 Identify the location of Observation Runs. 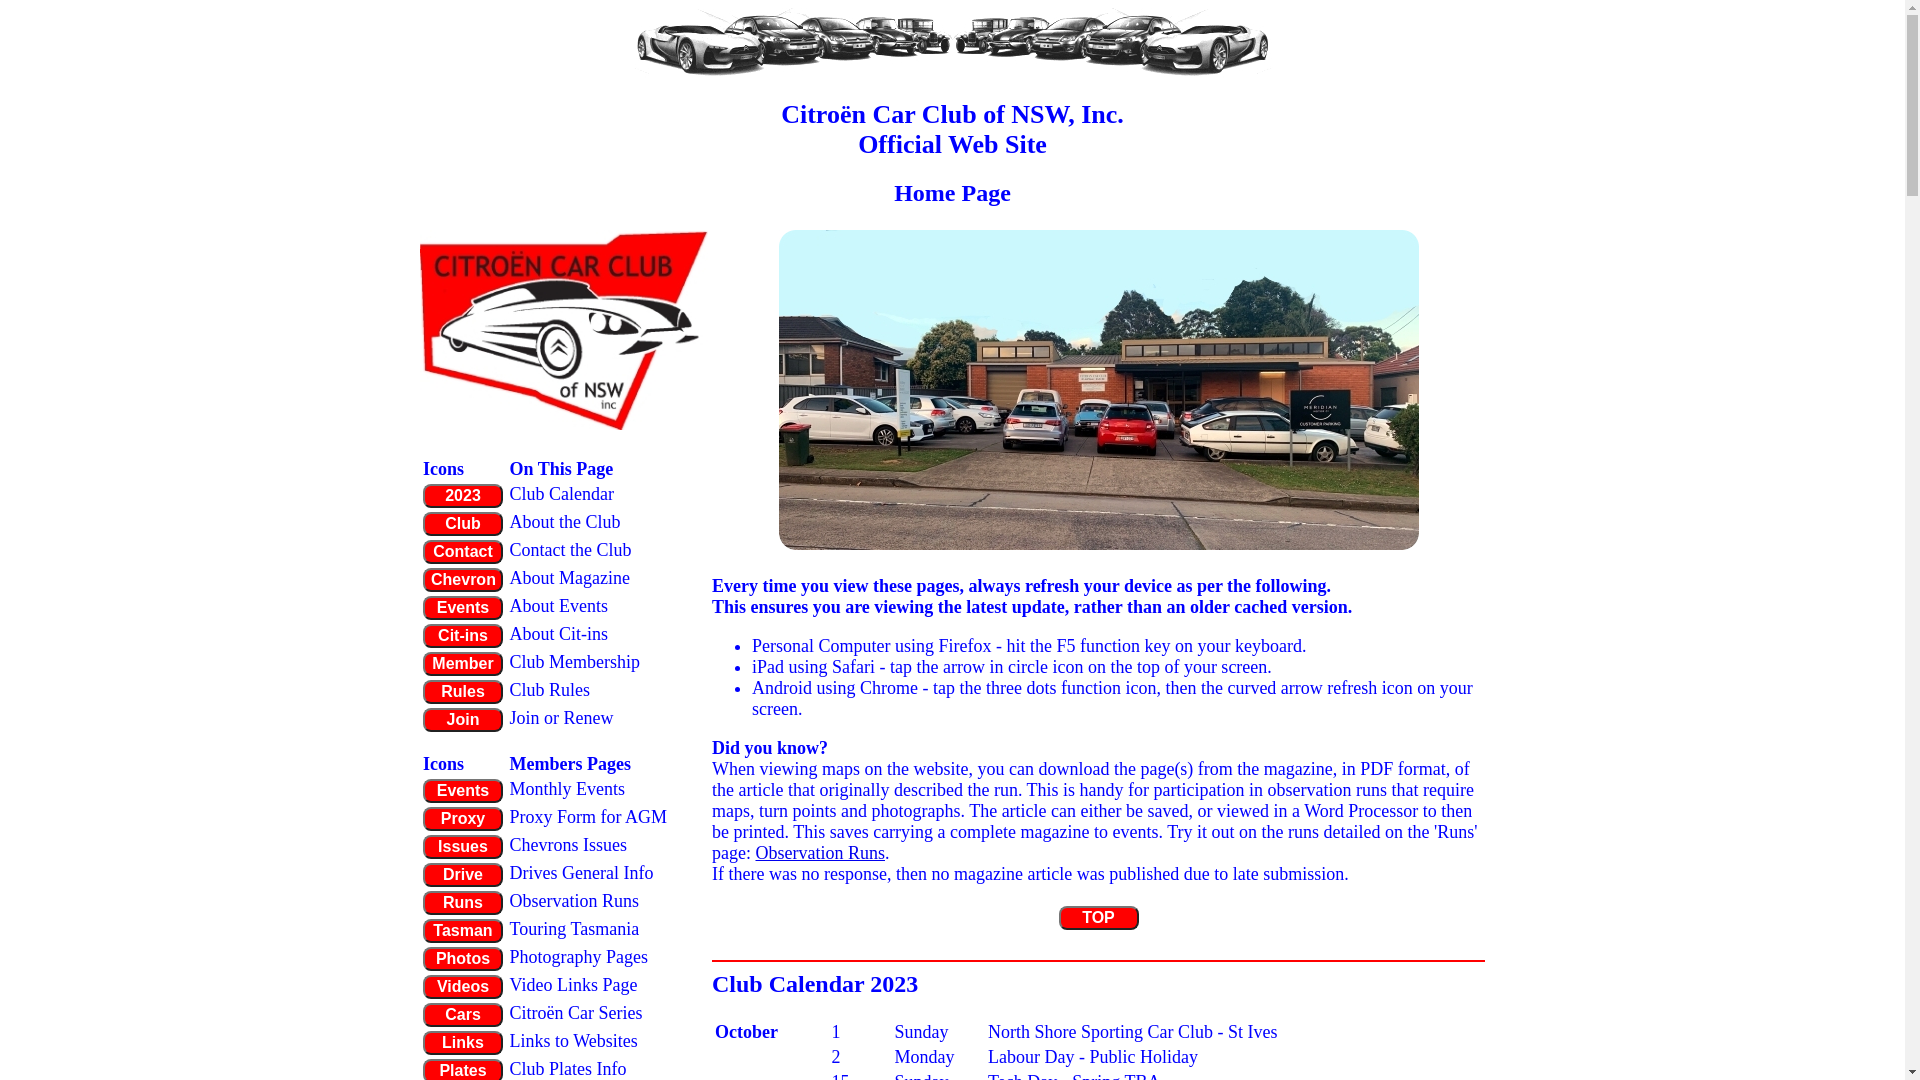
(820, 853).